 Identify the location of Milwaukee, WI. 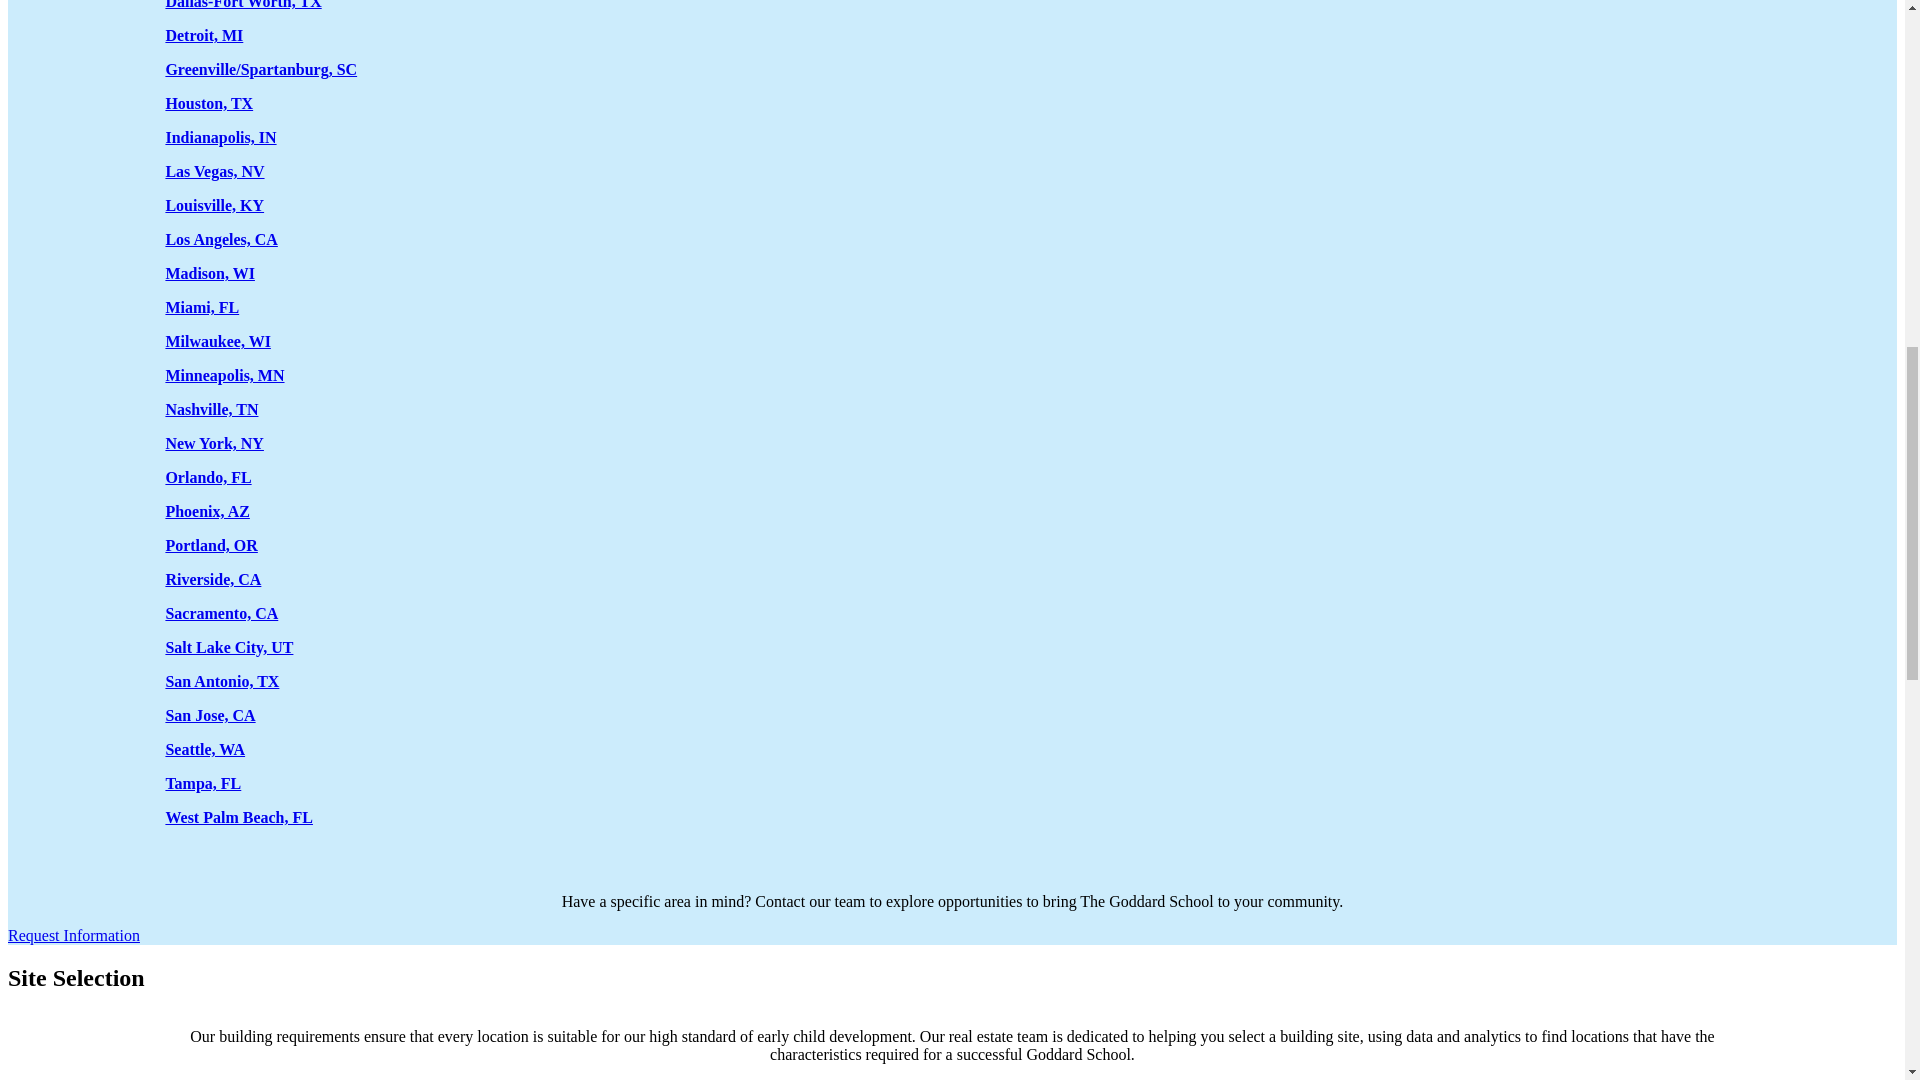
(218, 340).